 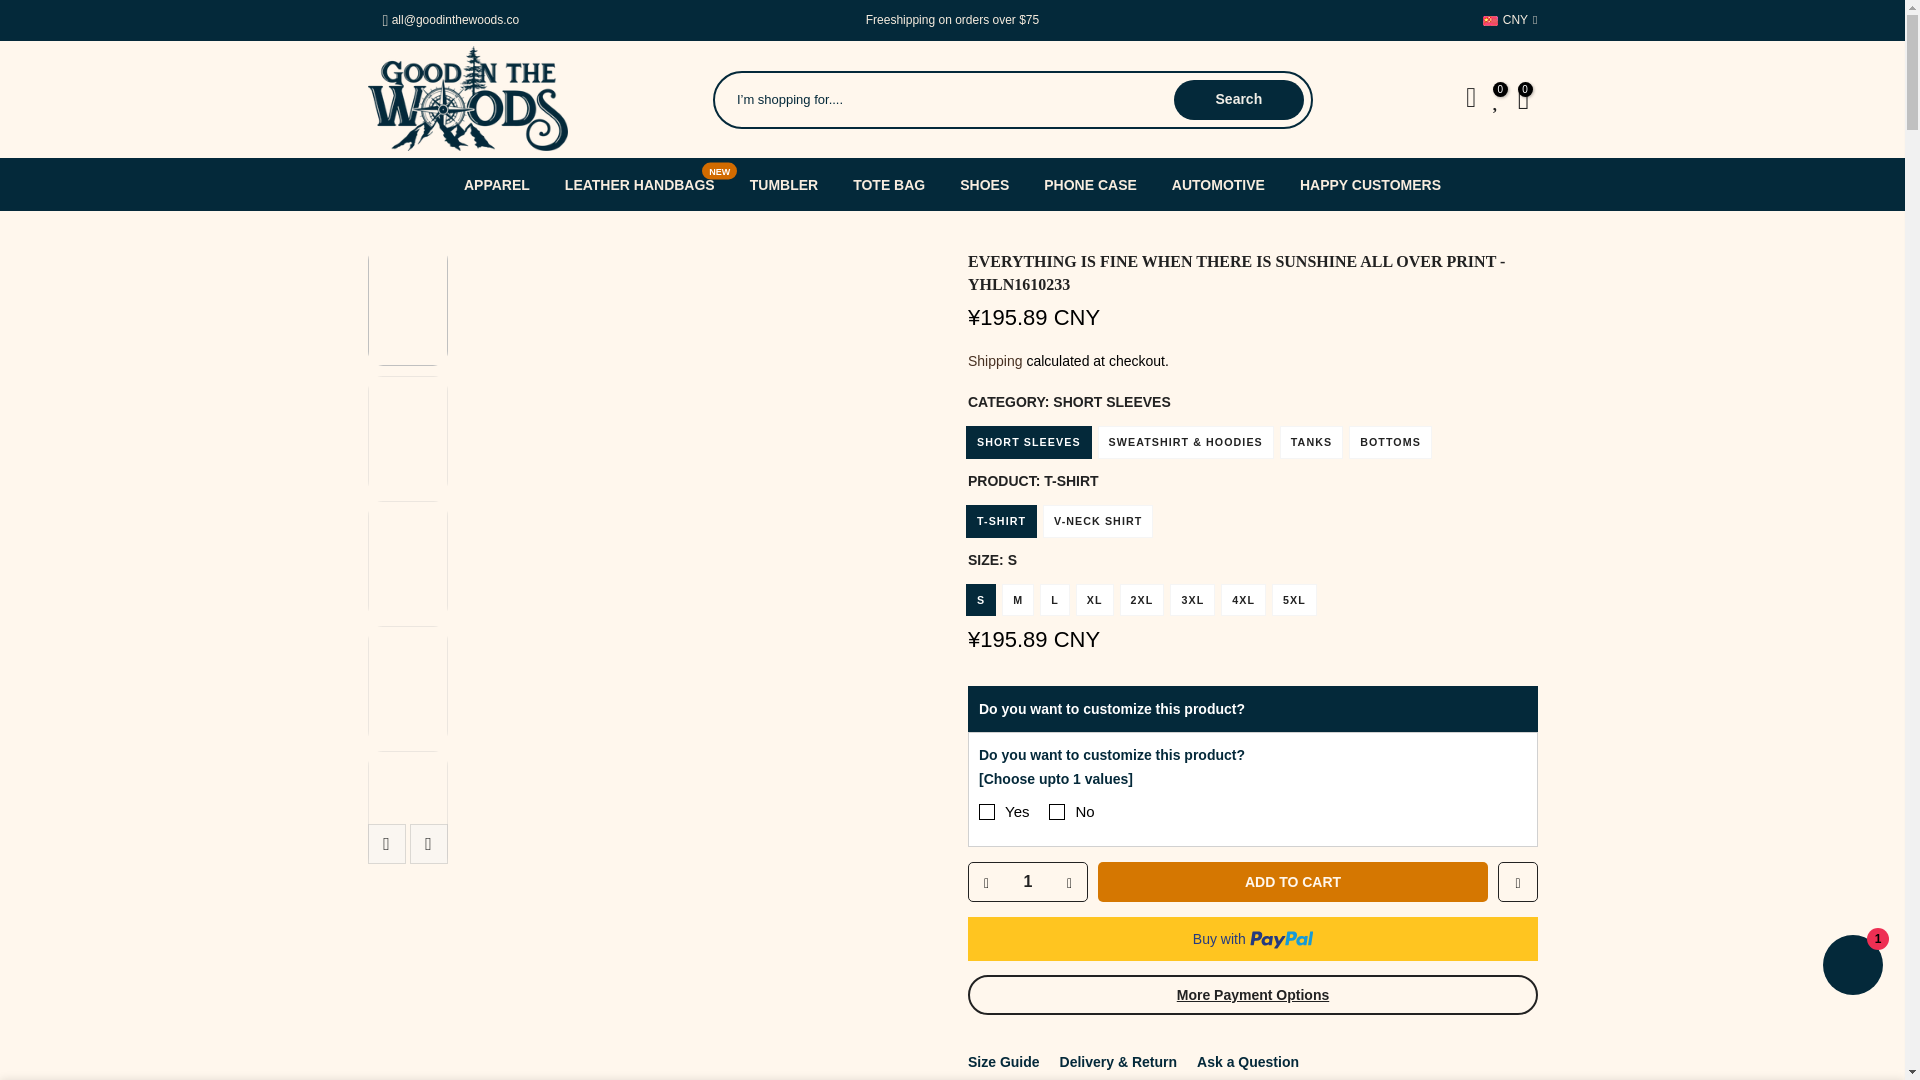 What do you see at coordinates (995, 361) in the screenshot?
I see `Shipping` at bounding box center [995, 361].